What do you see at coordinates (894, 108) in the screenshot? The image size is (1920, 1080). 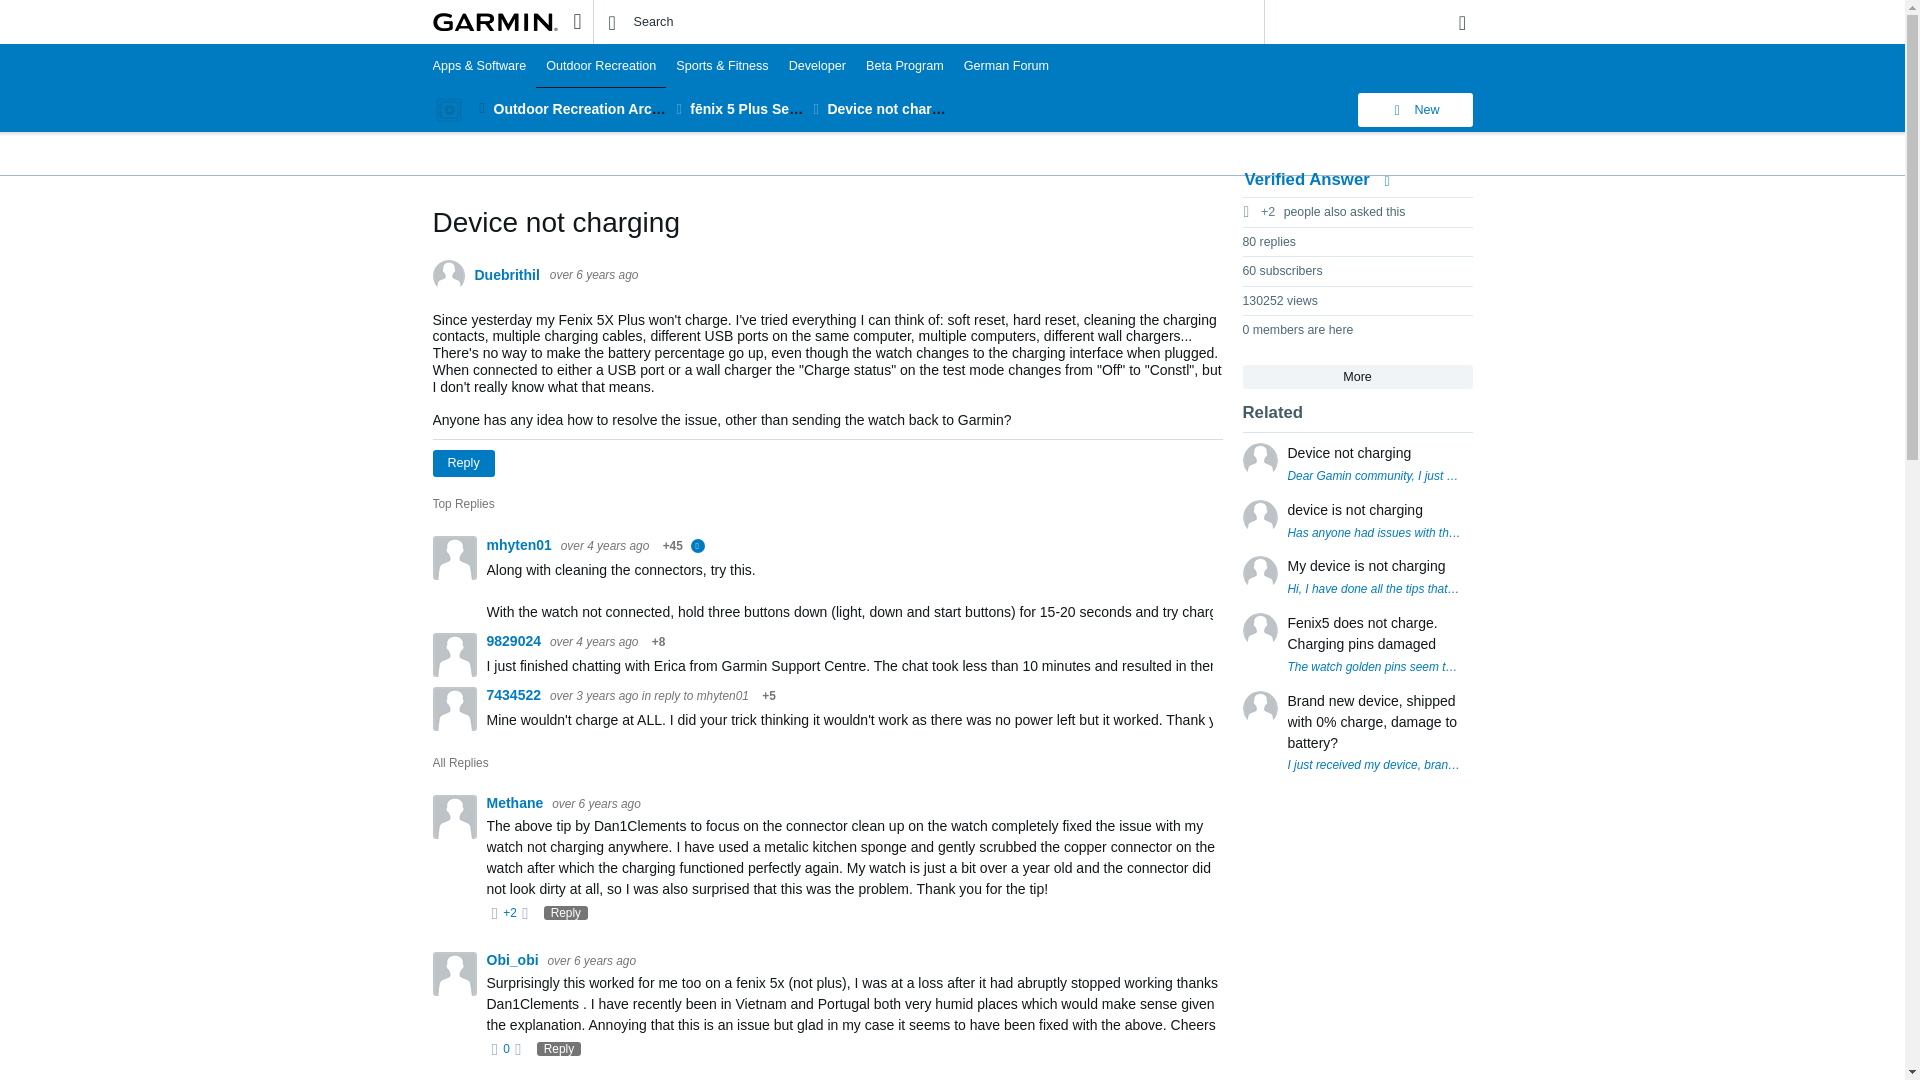 I see `Device not charging` at bounding box center [894, 108].